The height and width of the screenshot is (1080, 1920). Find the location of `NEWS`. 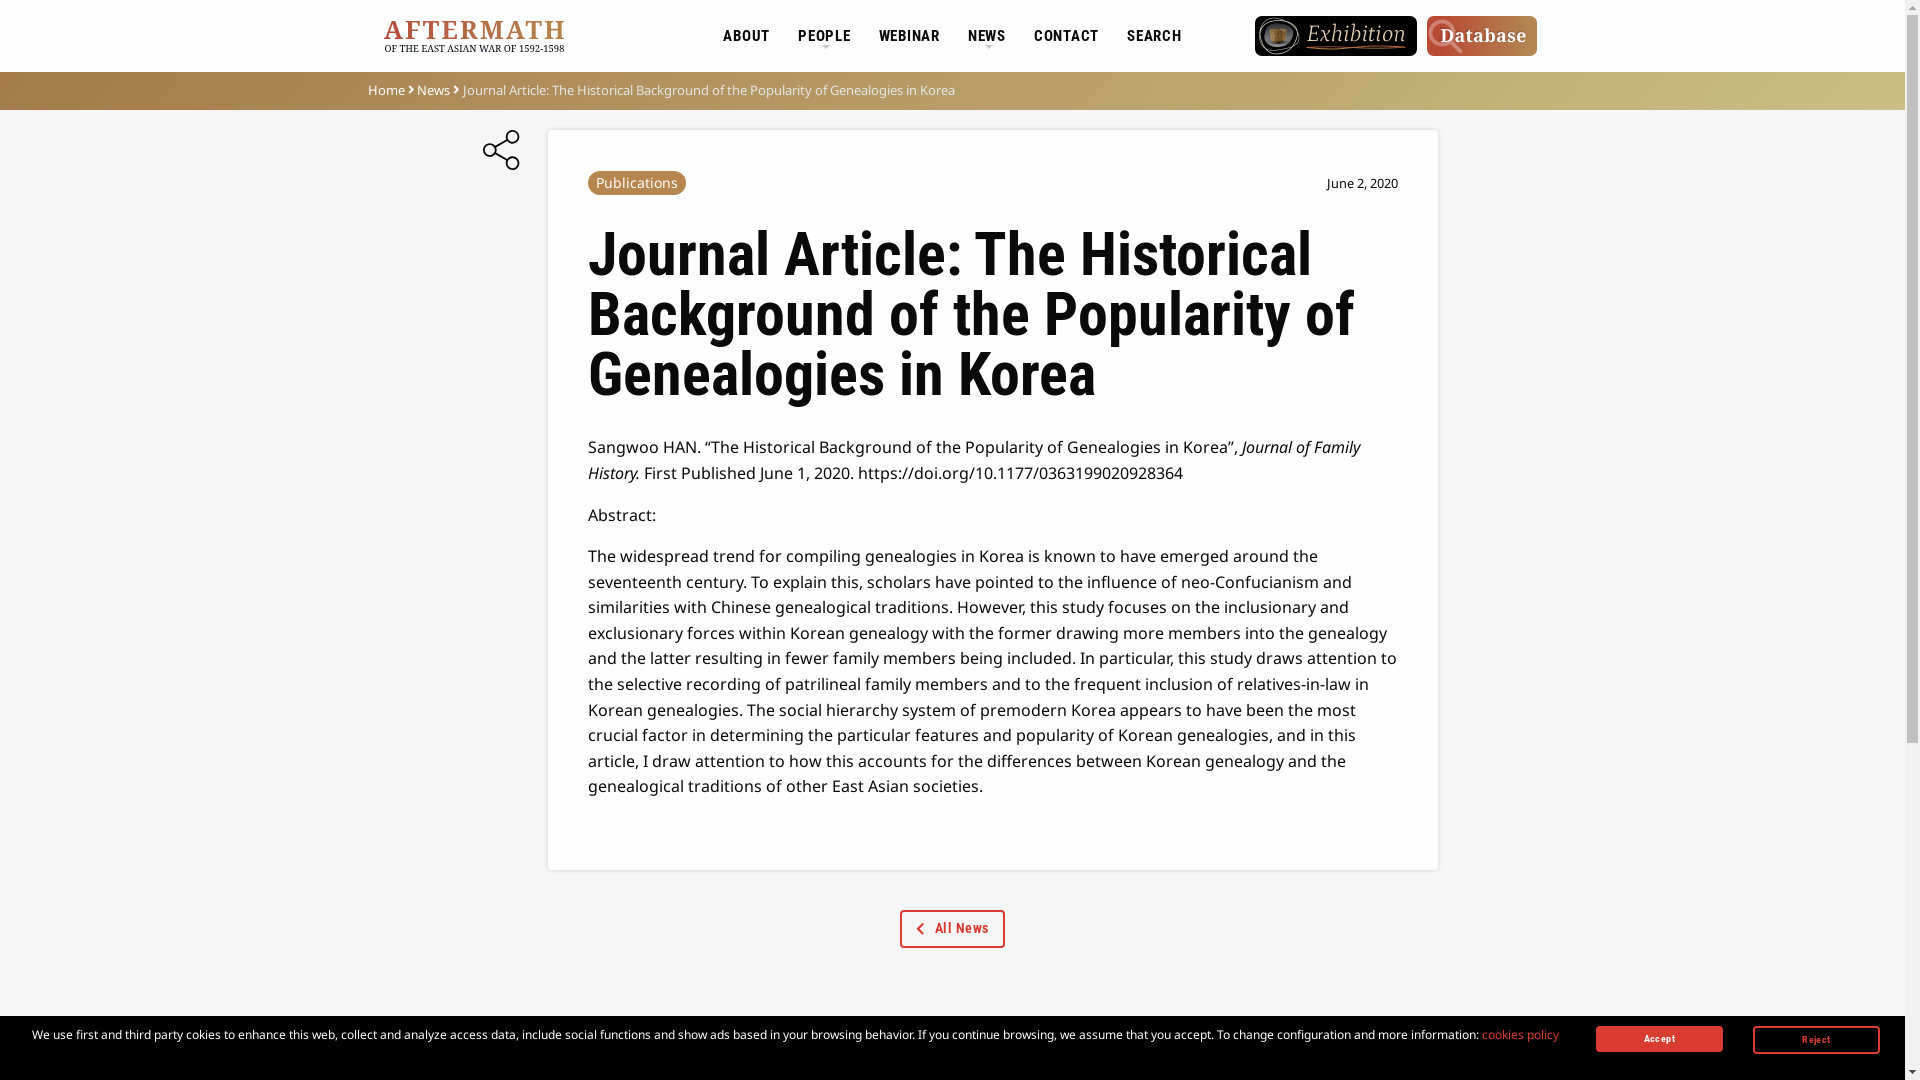

NEWS is located at coordinates (987, 36).